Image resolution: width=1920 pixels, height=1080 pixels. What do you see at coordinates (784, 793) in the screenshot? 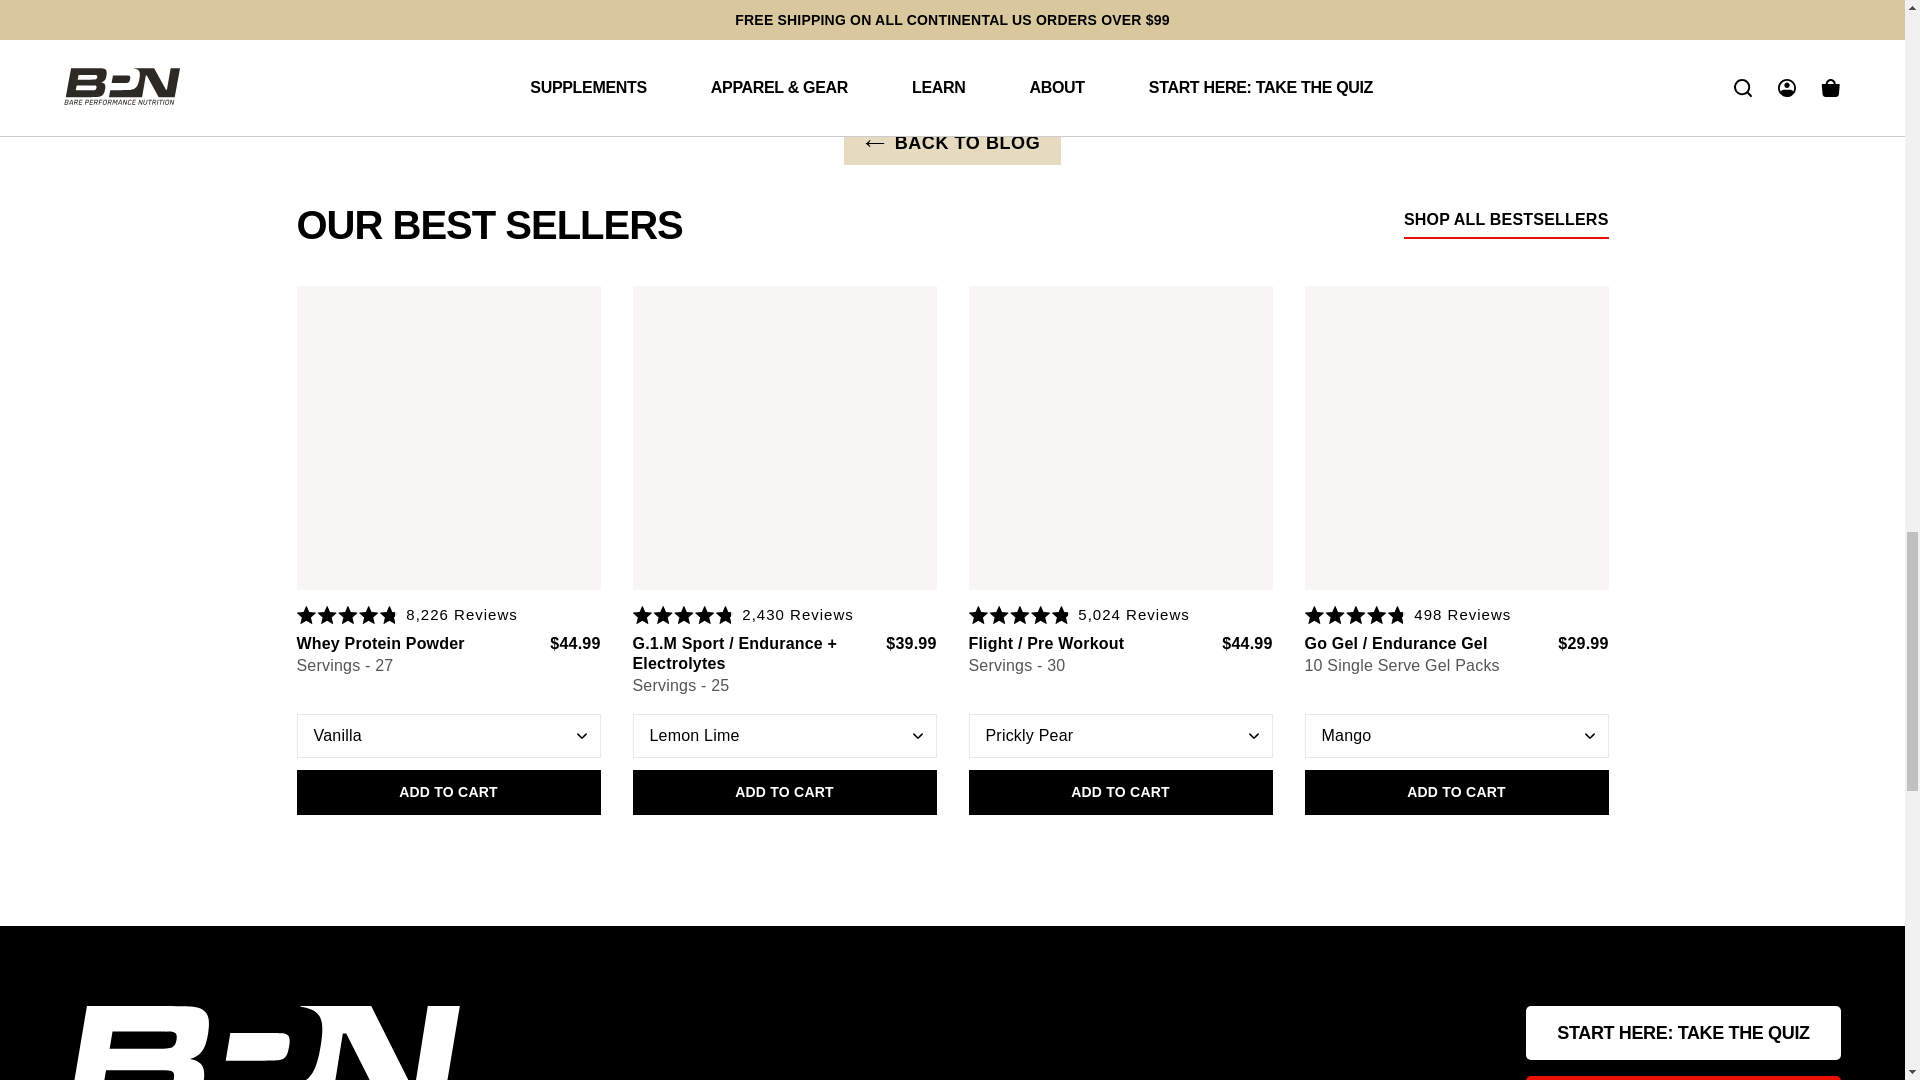
I see `Add to cart` at bounding box center [784, 793].